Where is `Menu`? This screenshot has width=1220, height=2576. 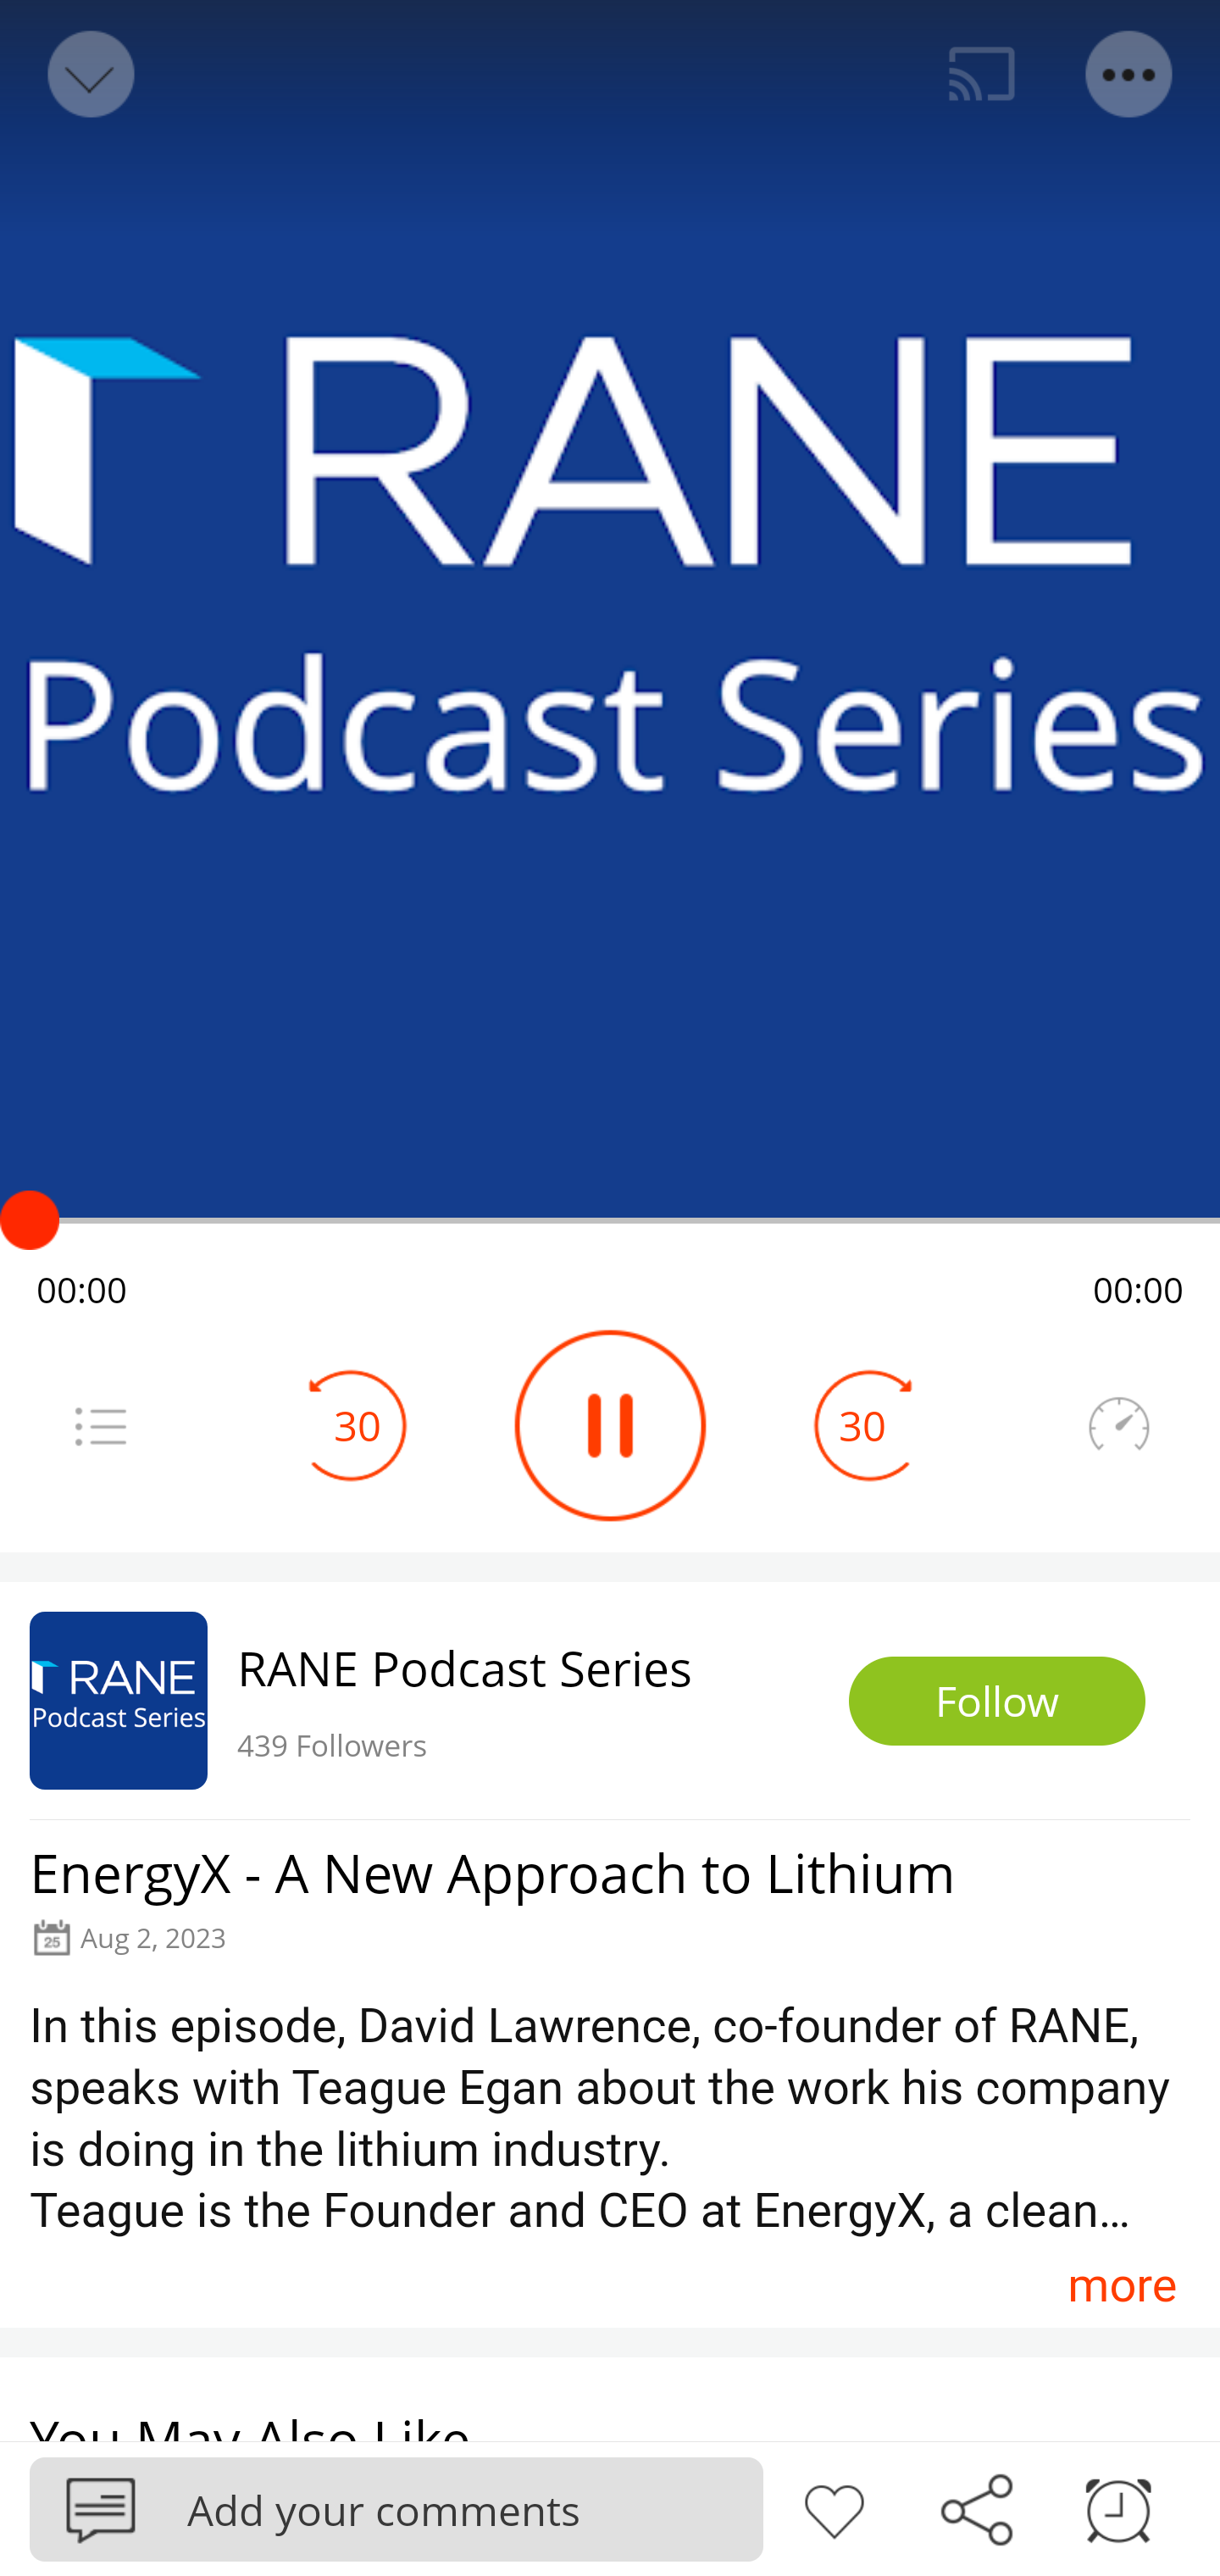
Menu is located at coordinates (1130, 75).